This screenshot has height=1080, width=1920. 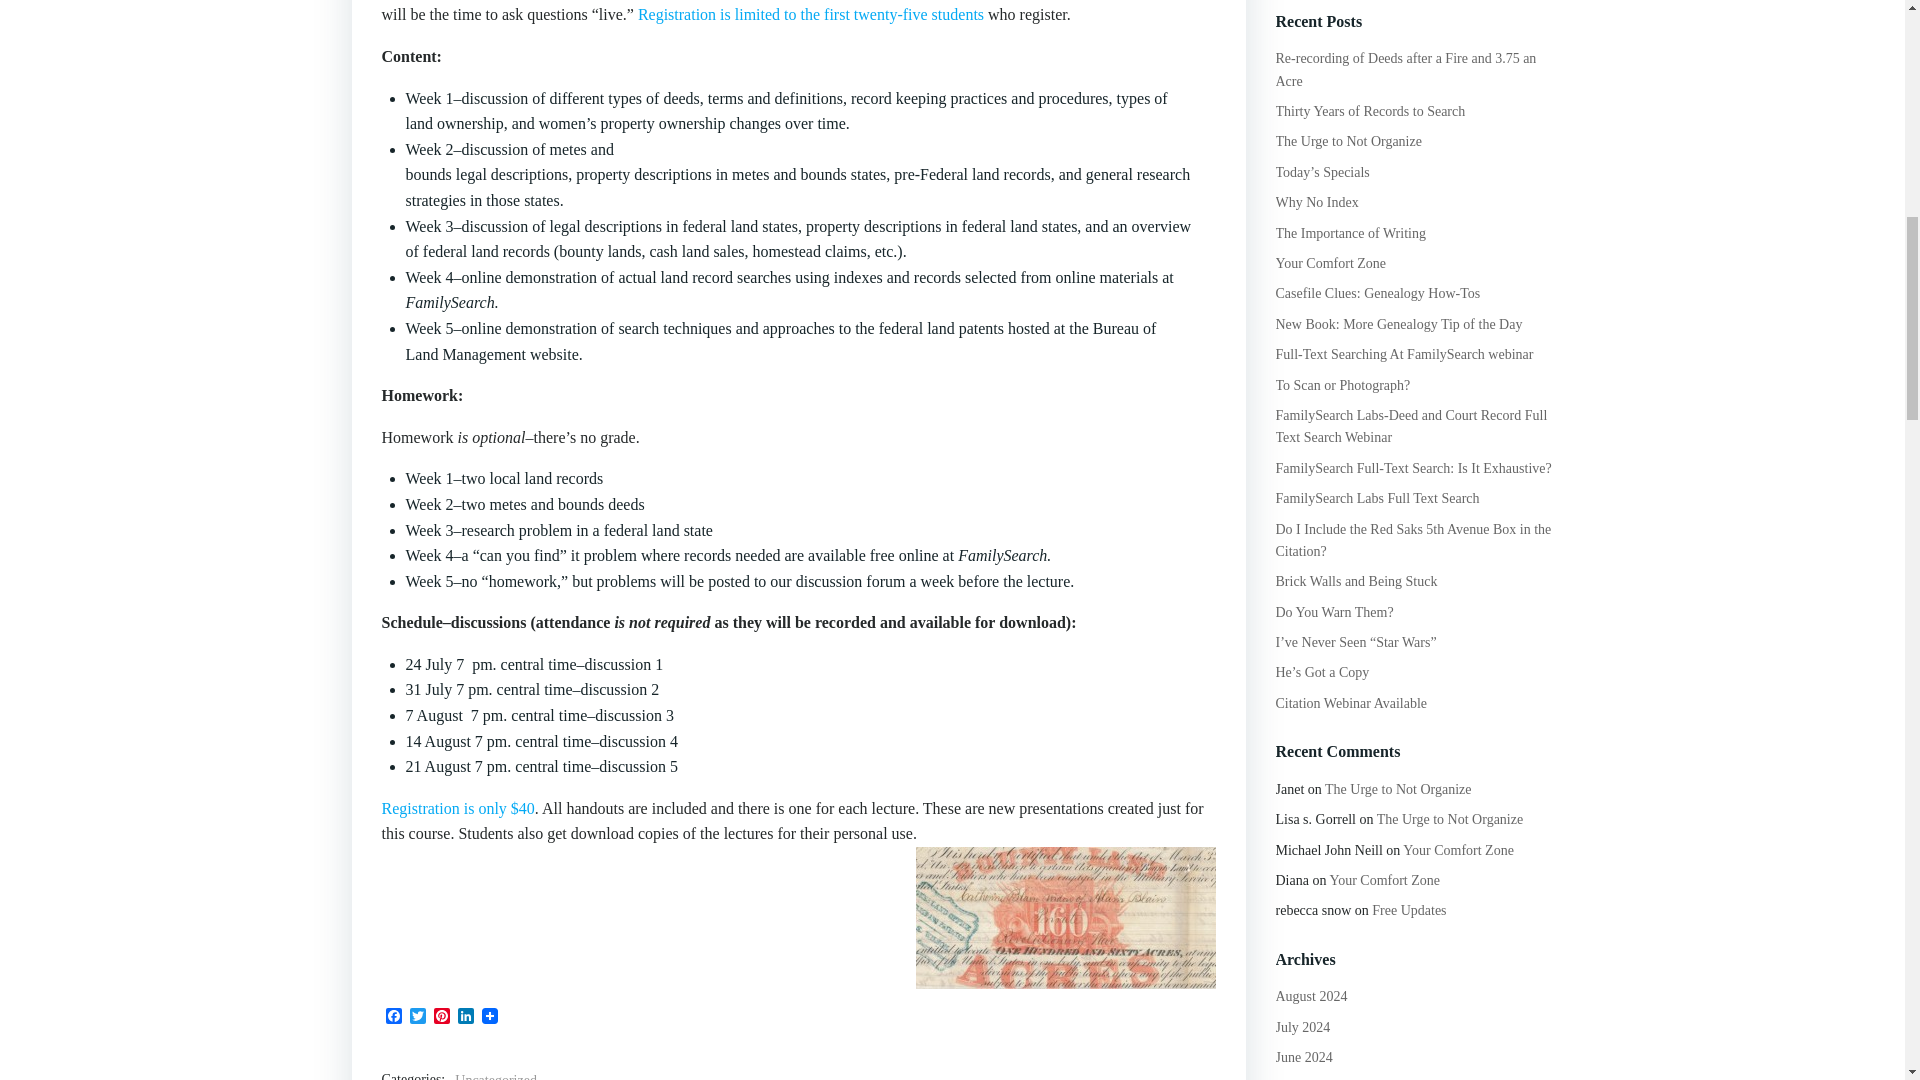 I want to click on Facebook, so click(x=394, y=1018).